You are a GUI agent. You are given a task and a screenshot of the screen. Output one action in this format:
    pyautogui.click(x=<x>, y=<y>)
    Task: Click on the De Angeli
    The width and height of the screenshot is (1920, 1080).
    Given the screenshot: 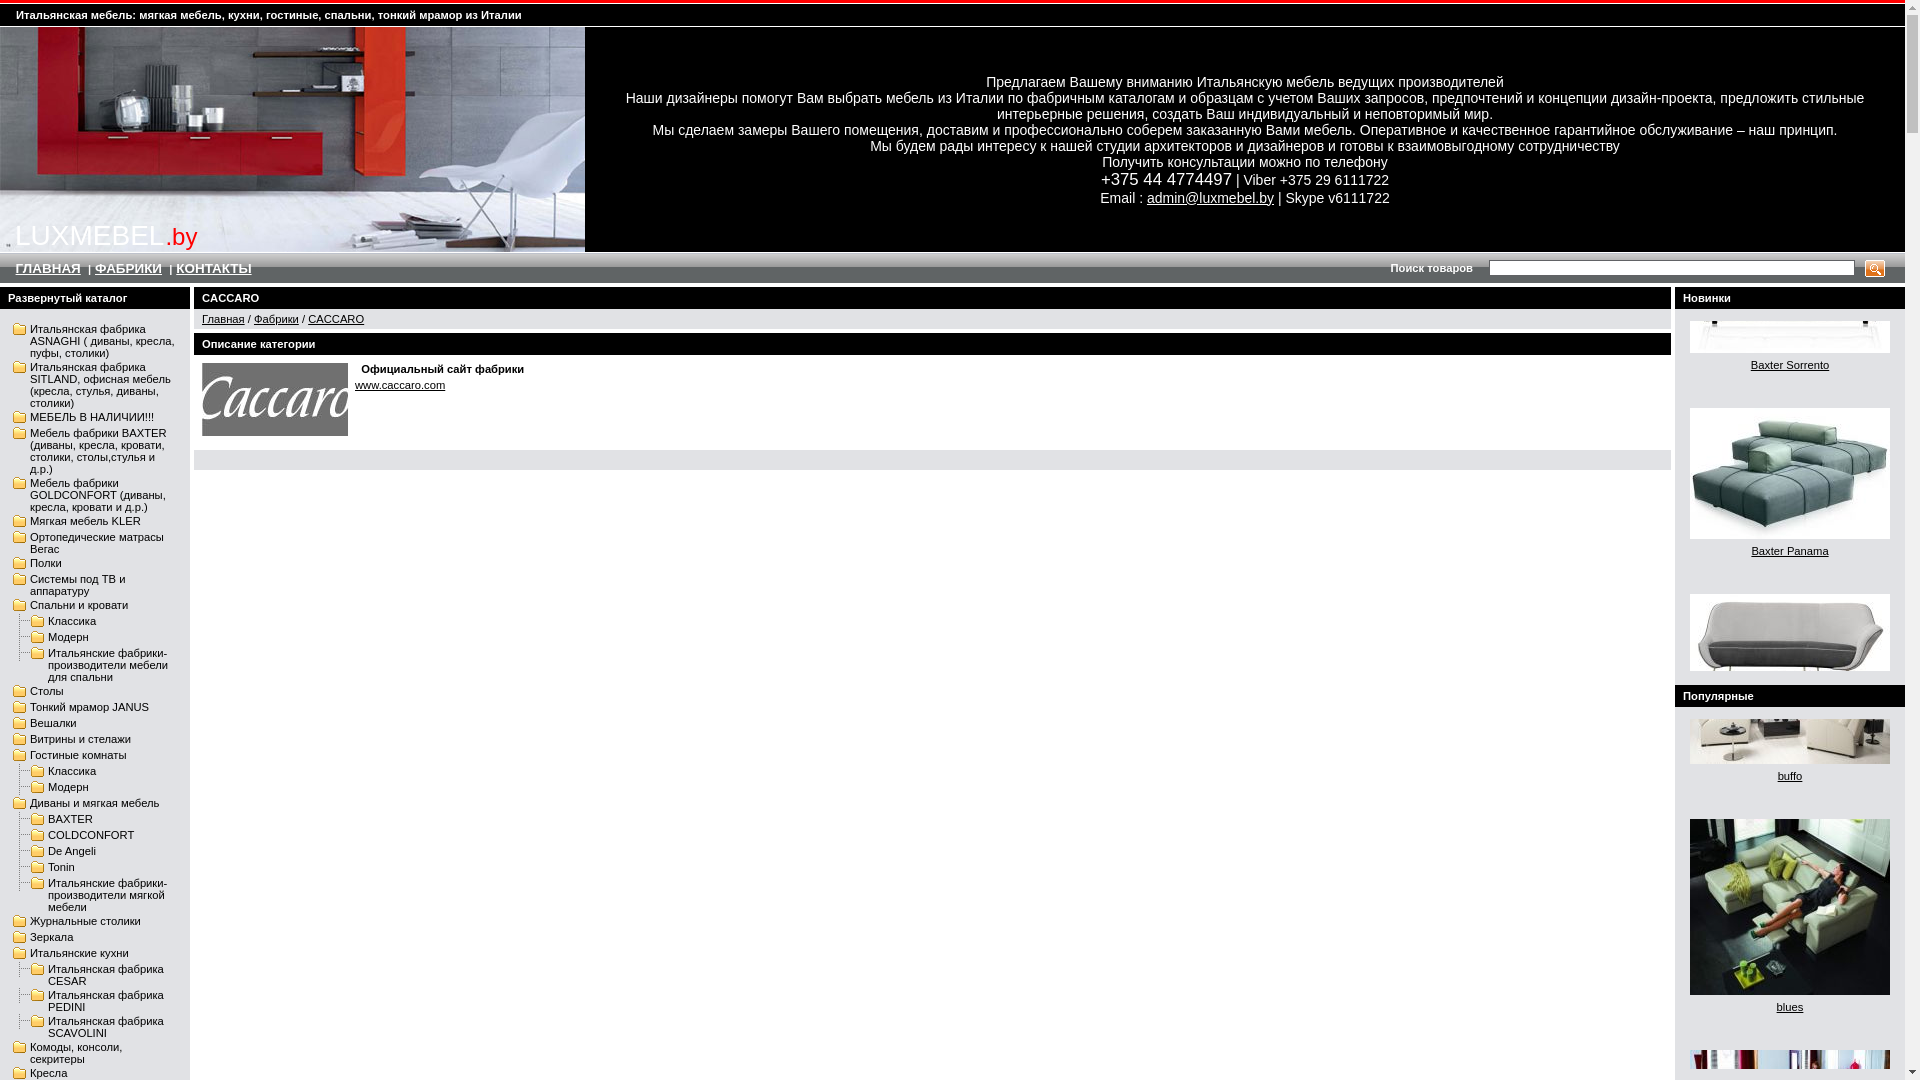 What is the action you would take?
    pyautogui.click(x=72, y=851)
    